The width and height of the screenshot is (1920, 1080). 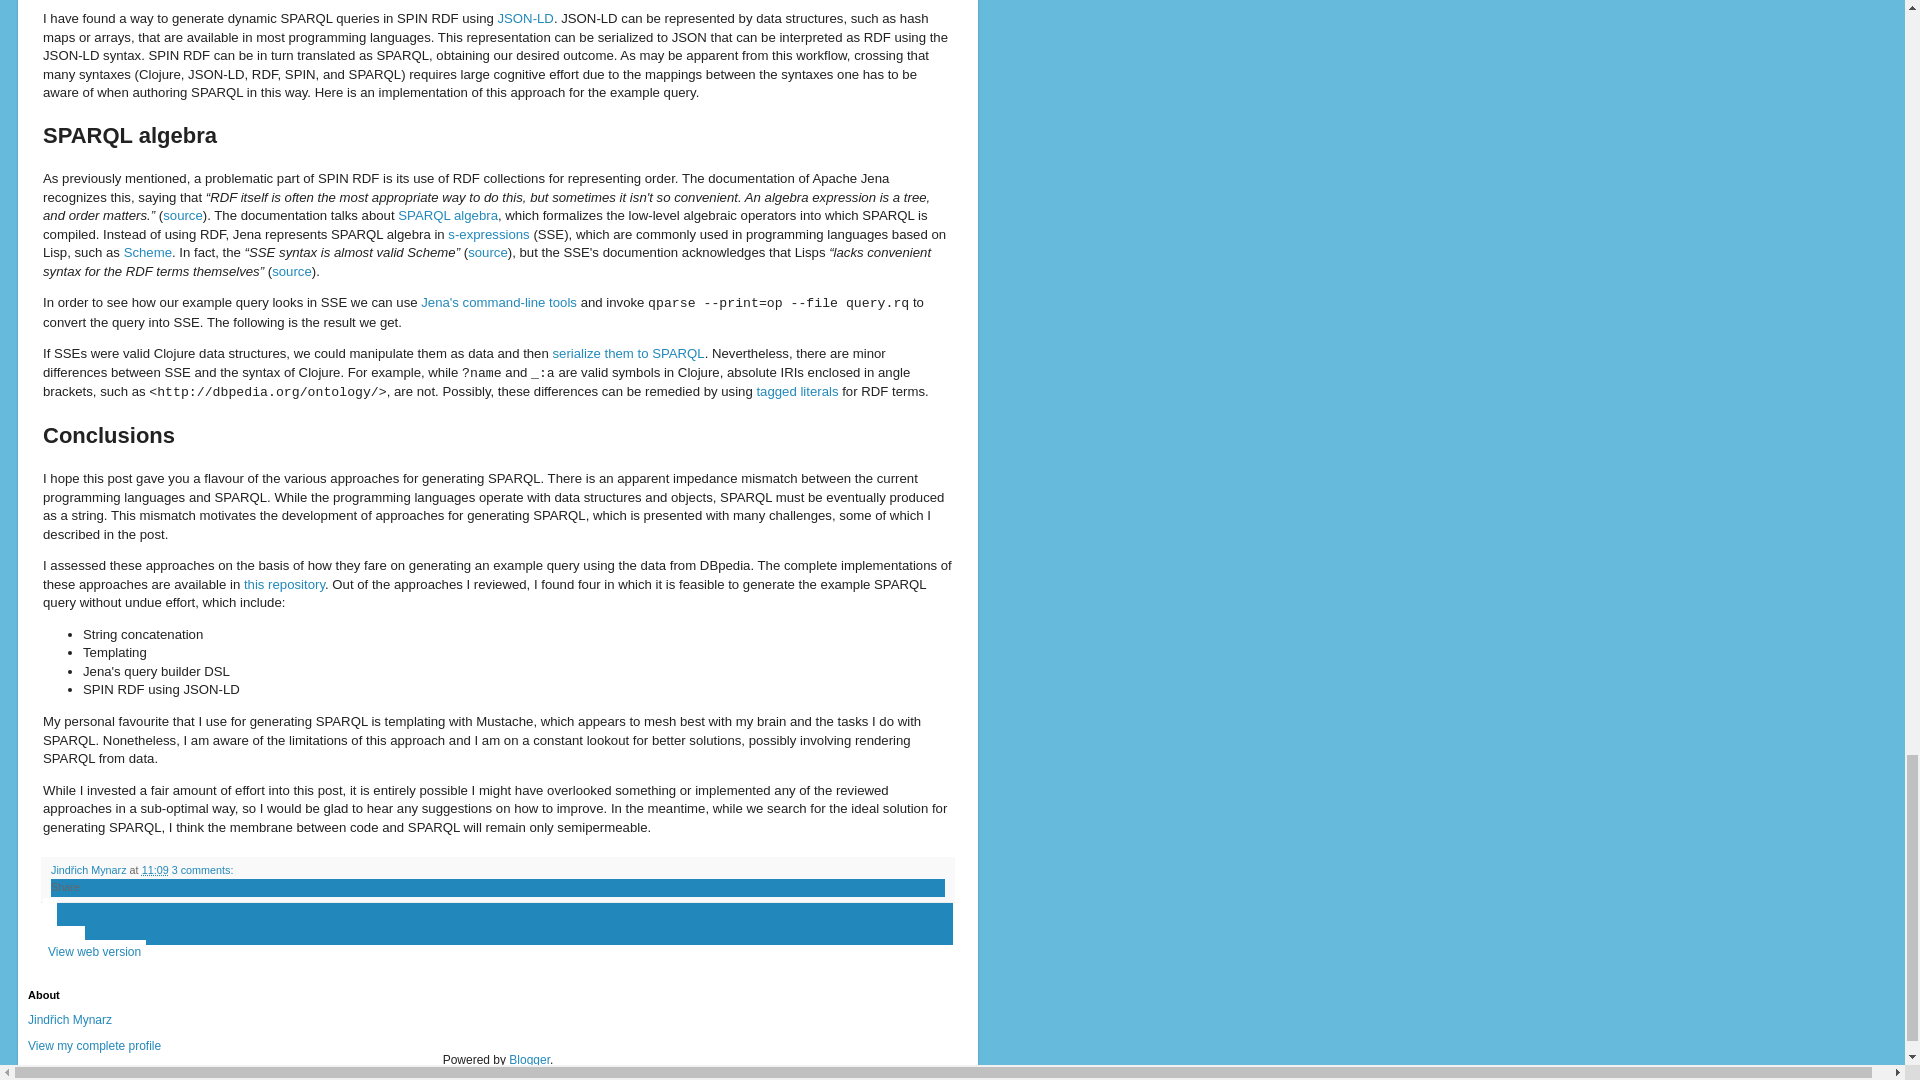 What do you see at coordinates (50, 924) in the screenshot?
I see `Older Posts` at bounding box center [50, 924].